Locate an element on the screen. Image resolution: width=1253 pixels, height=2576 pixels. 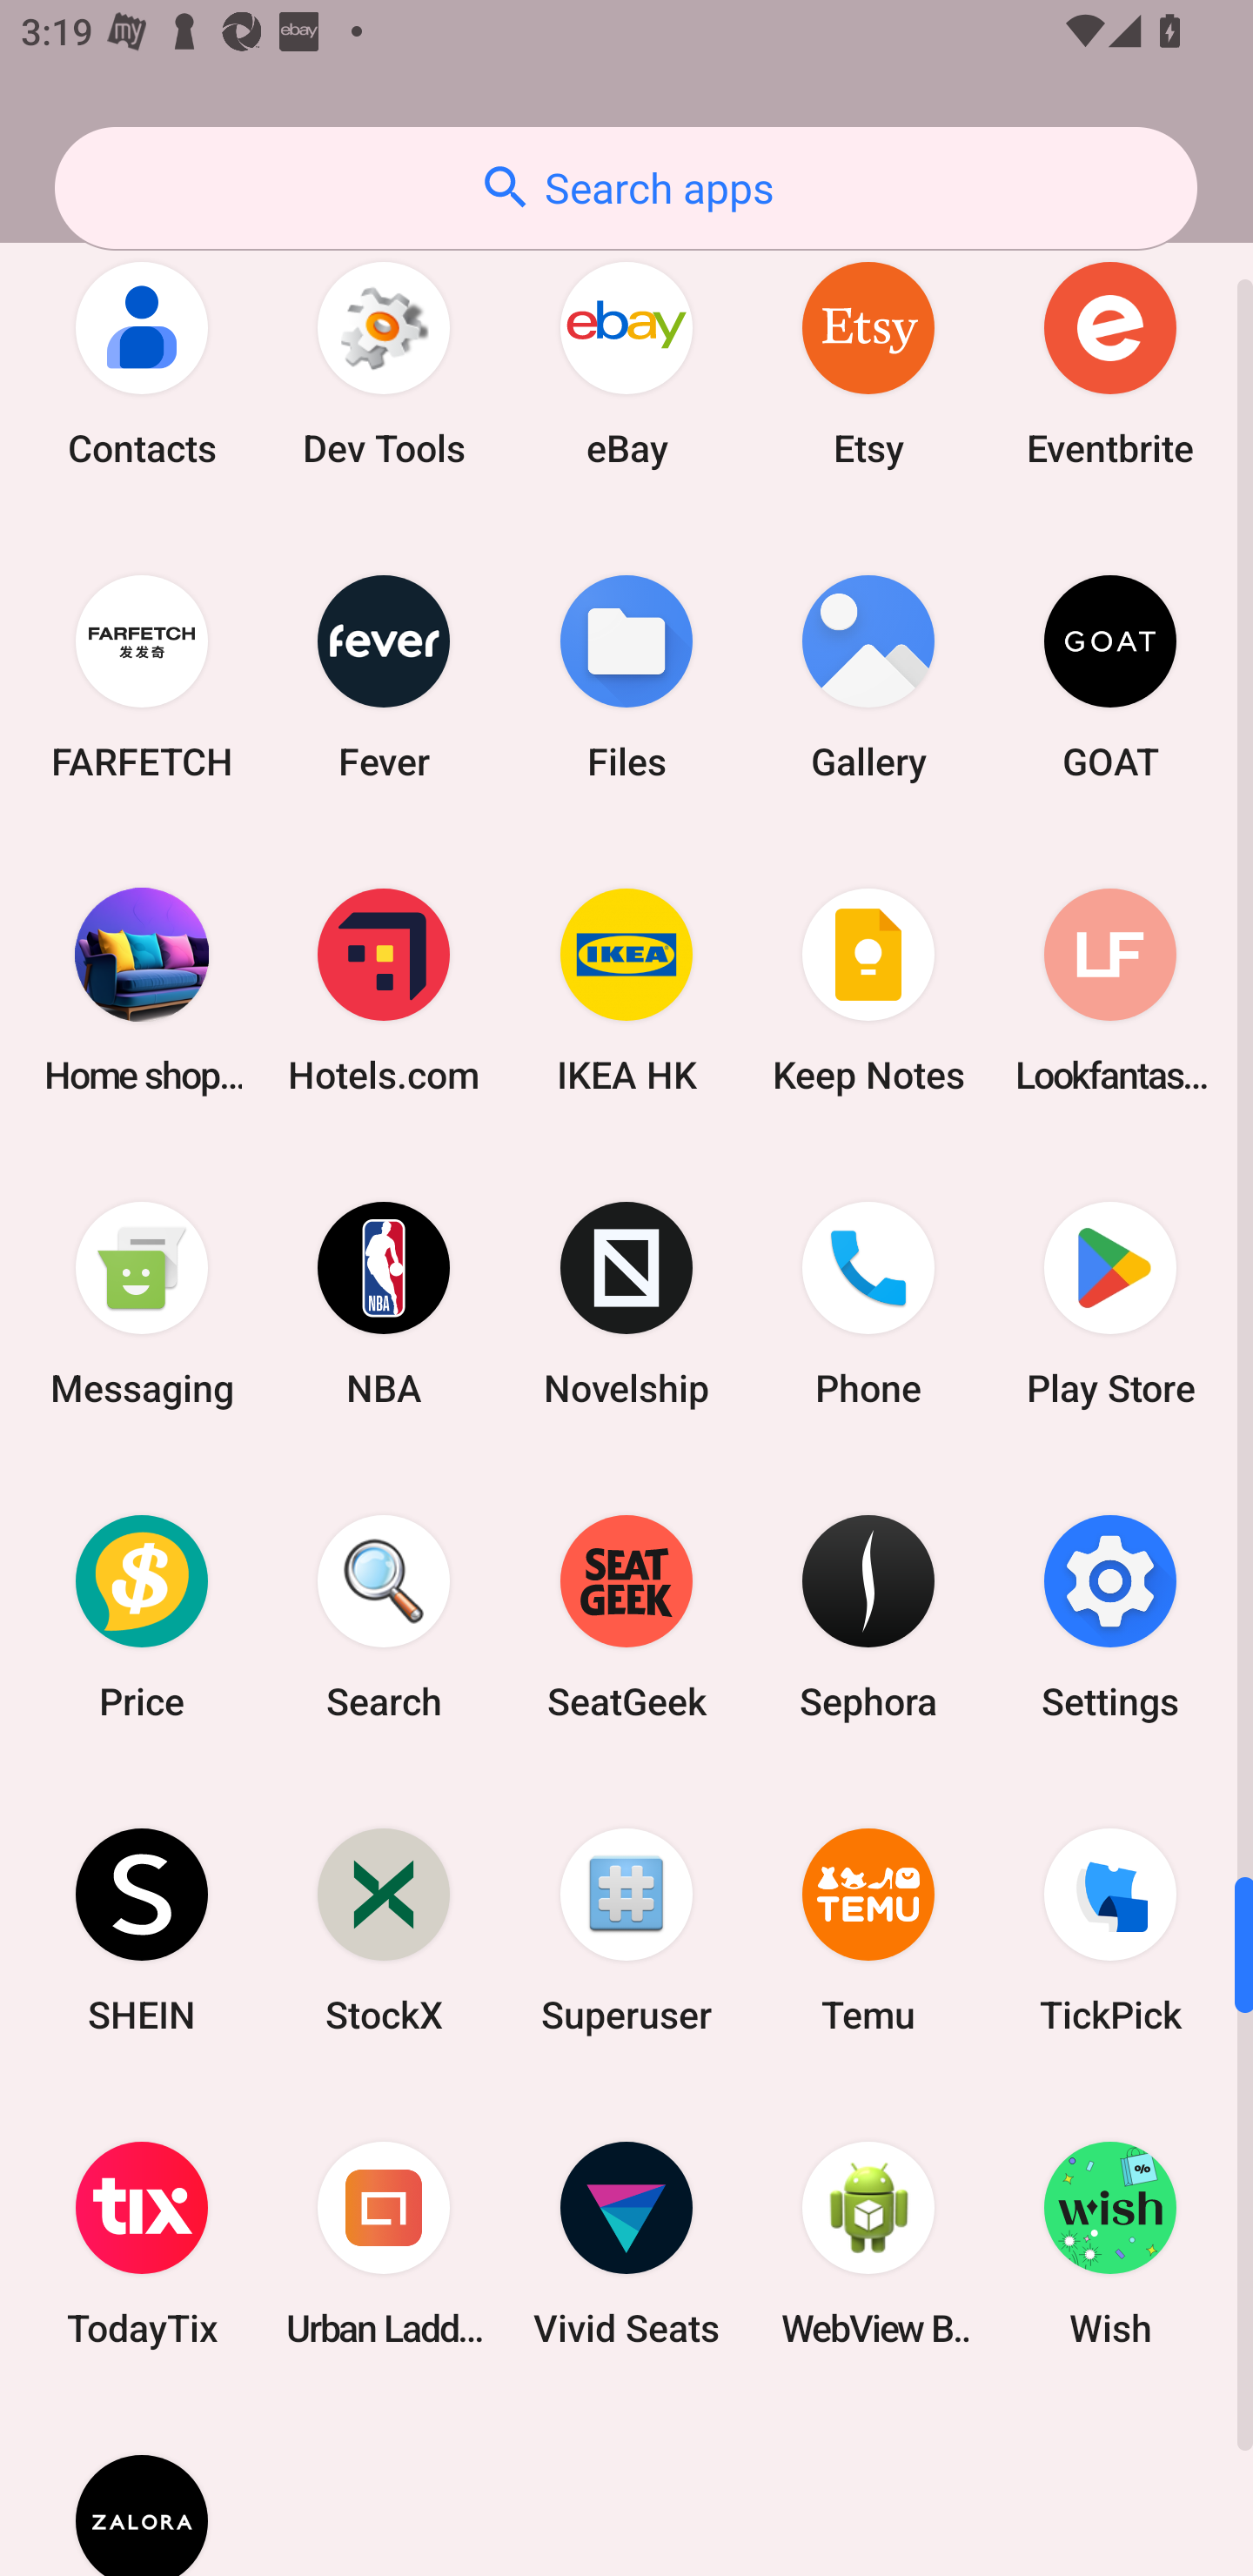
Hotels.com is located at coordinates (384, 990).